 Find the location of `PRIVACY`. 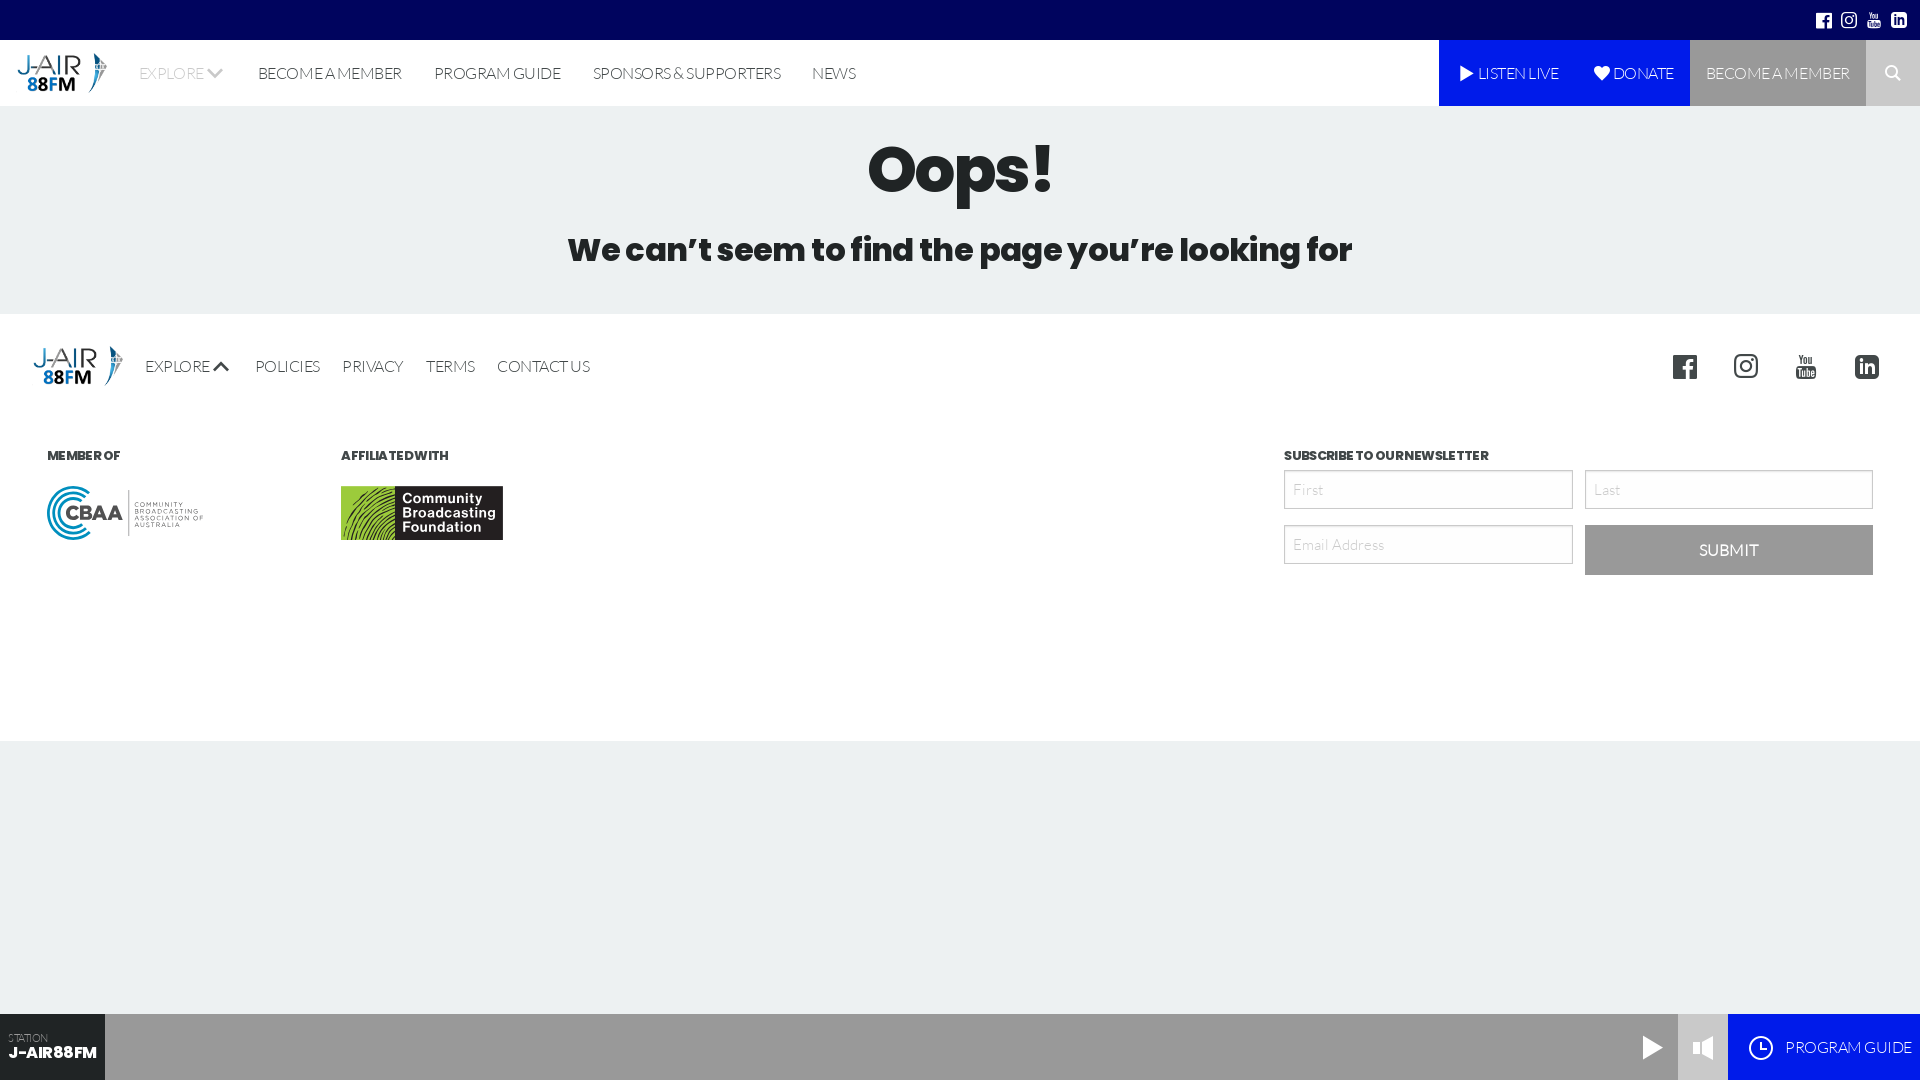

PRIVACY is located at coordinates (373, 366).